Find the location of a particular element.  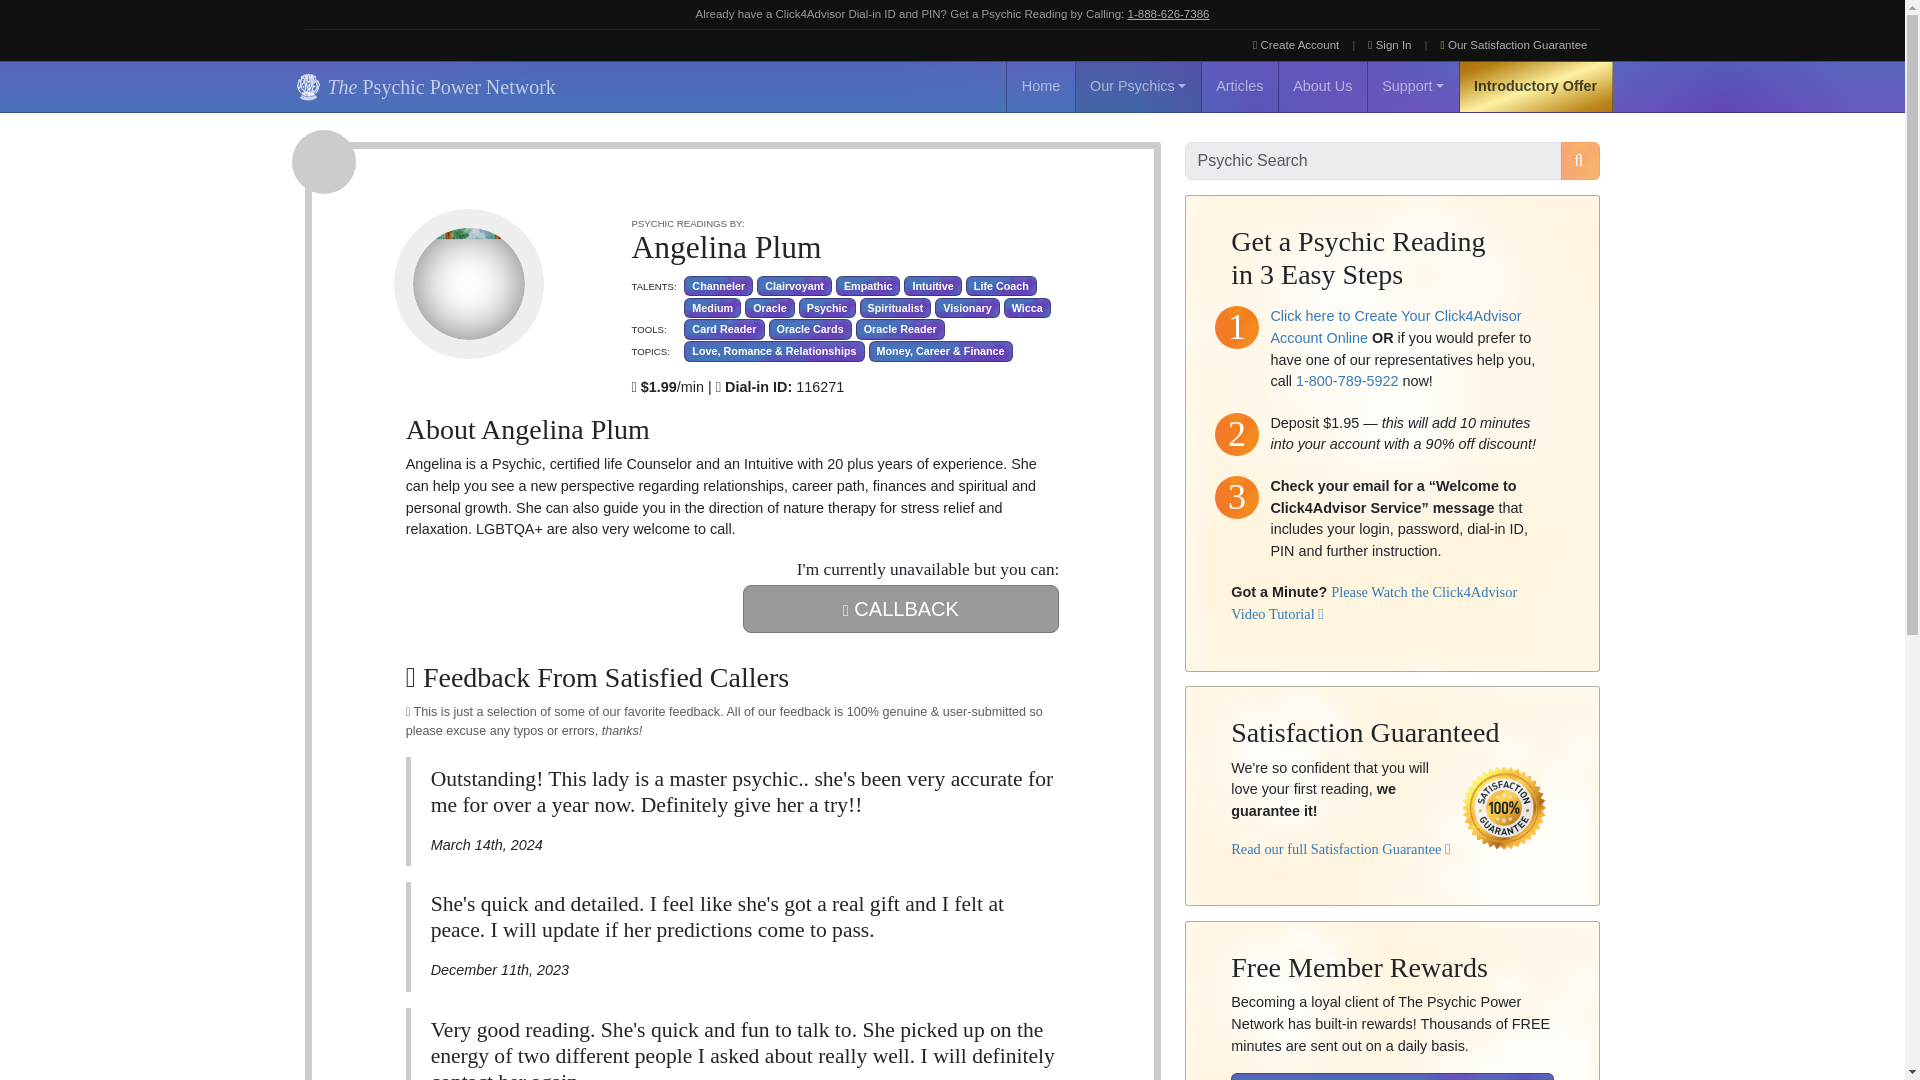

Psychic is located at coordinates (827, 308).